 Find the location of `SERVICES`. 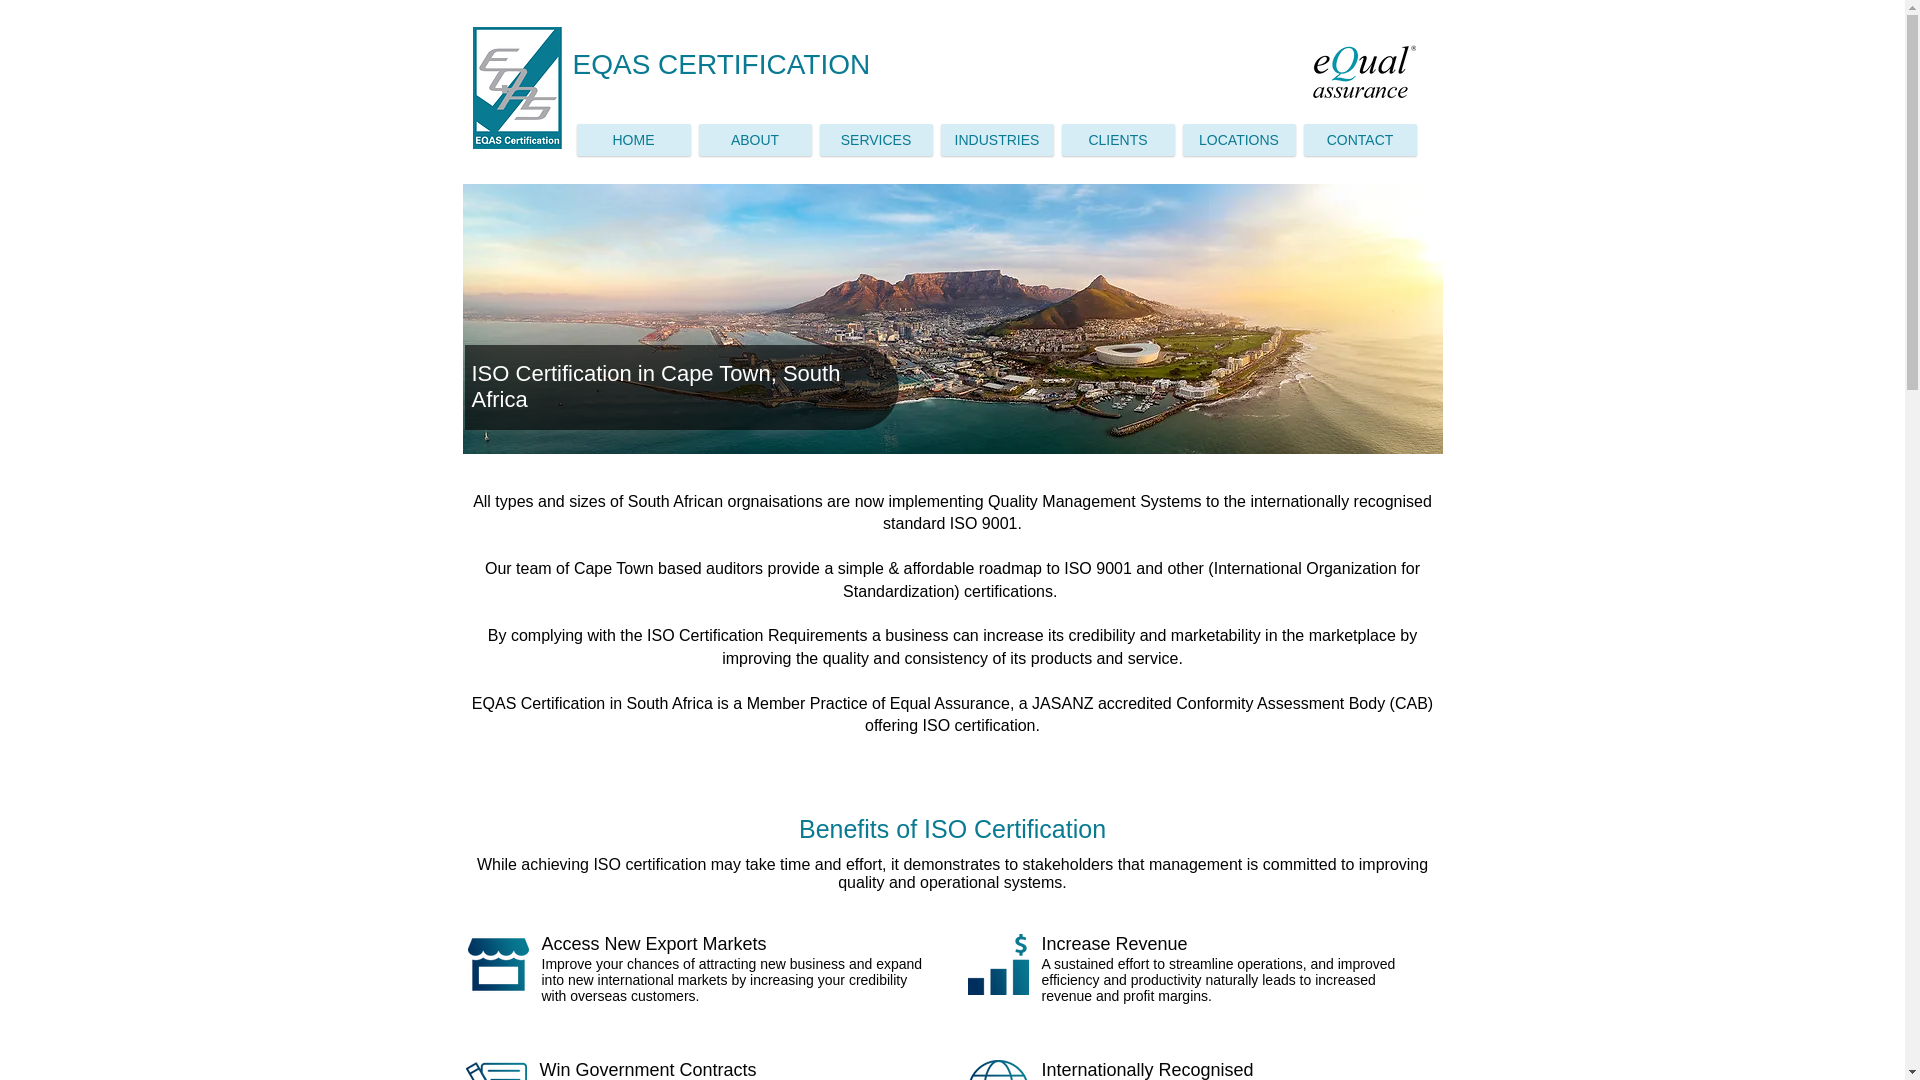

SERVICES is located at coordinates (876, 140).